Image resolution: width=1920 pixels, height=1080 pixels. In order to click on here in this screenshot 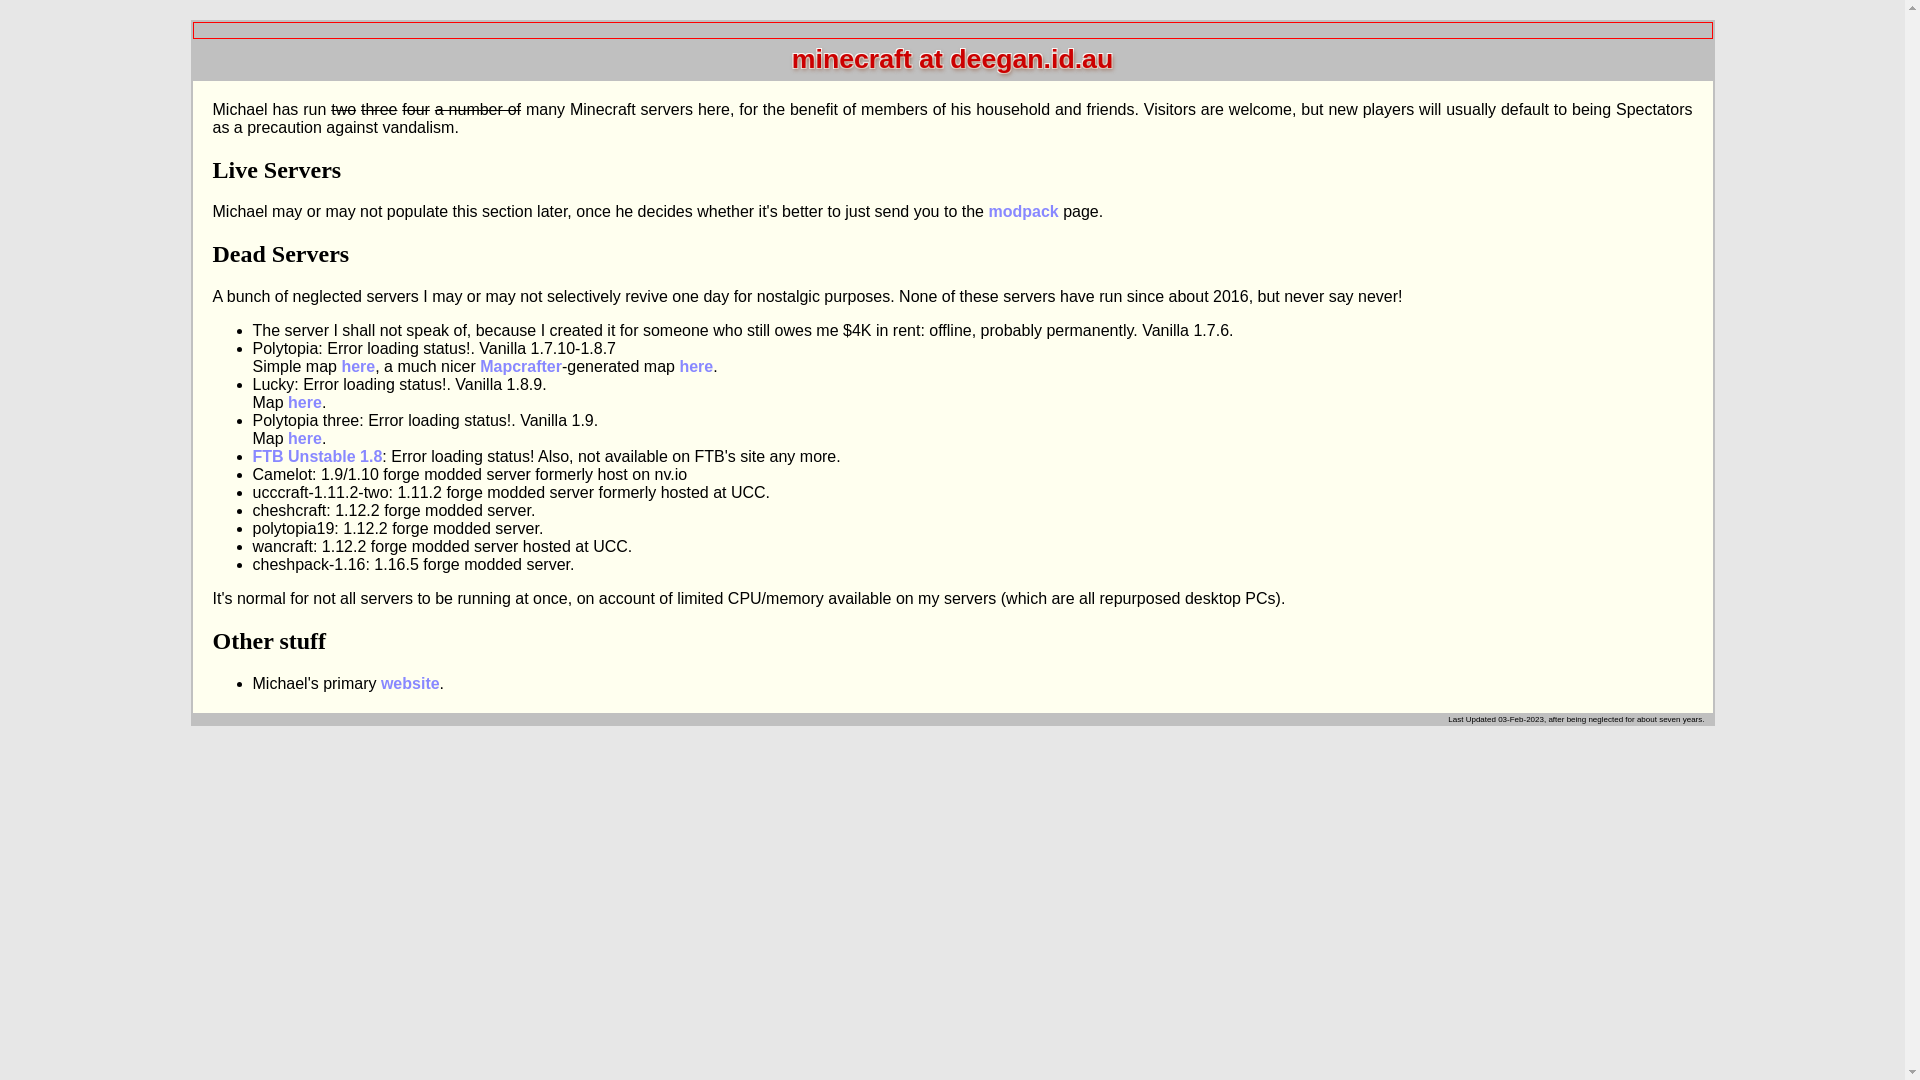, I will do `click(305, 402)`.